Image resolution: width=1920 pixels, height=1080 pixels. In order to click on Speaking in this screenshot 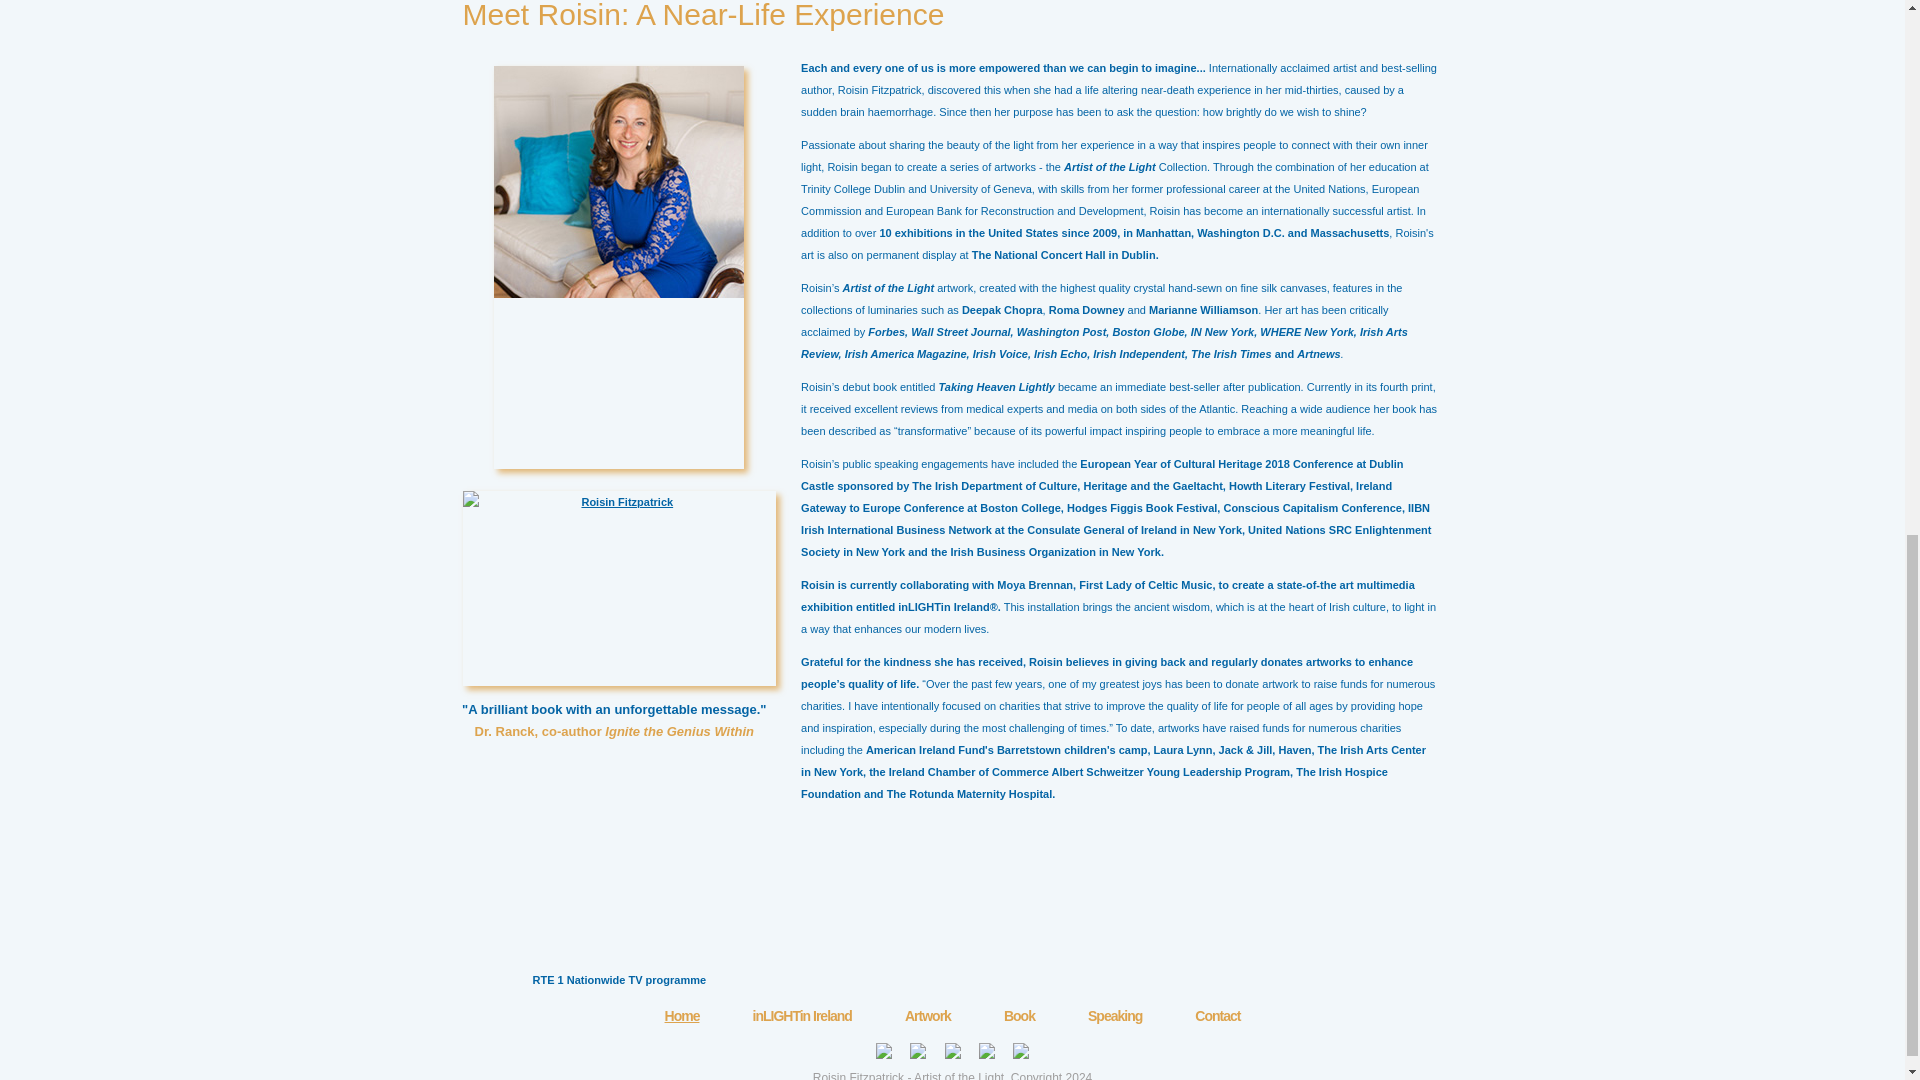, I will do `click(1115, 1015)`.